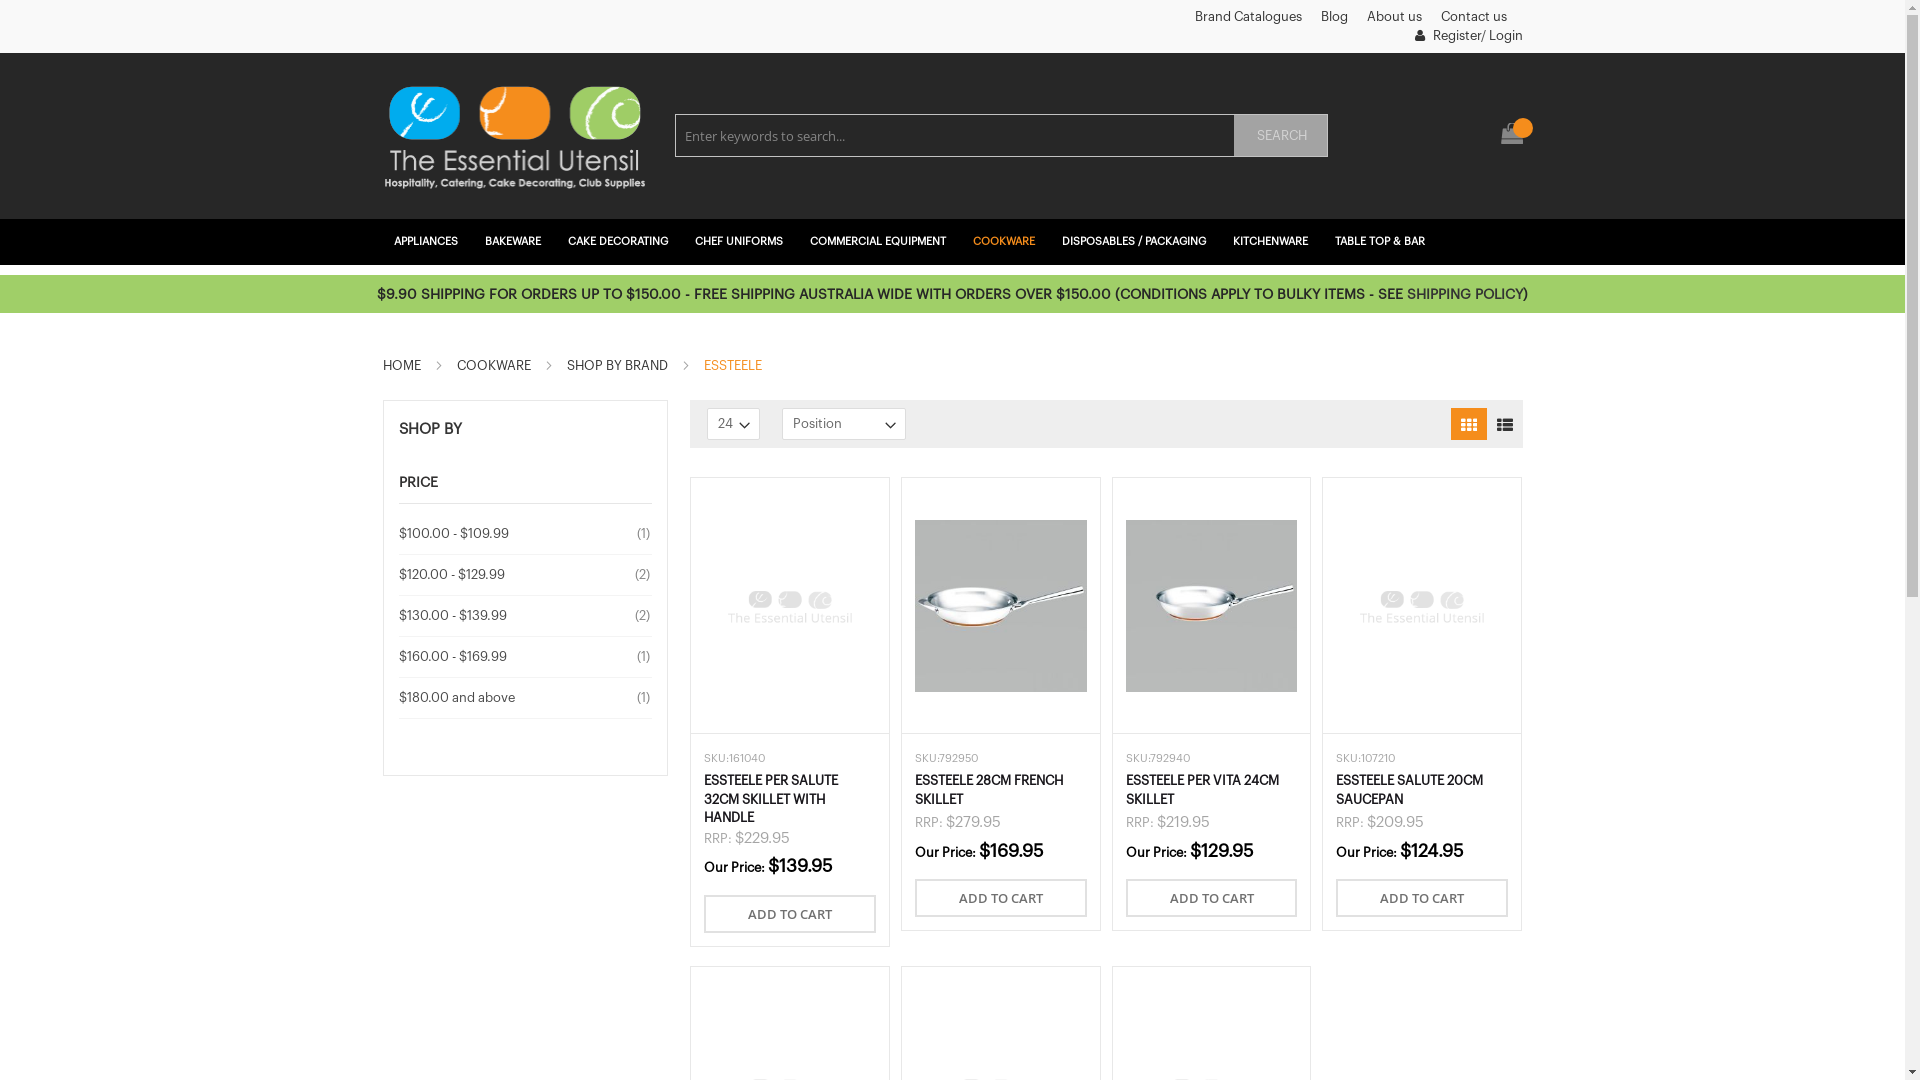  I want to click on CAKE DECORATING, so click(620, 242).